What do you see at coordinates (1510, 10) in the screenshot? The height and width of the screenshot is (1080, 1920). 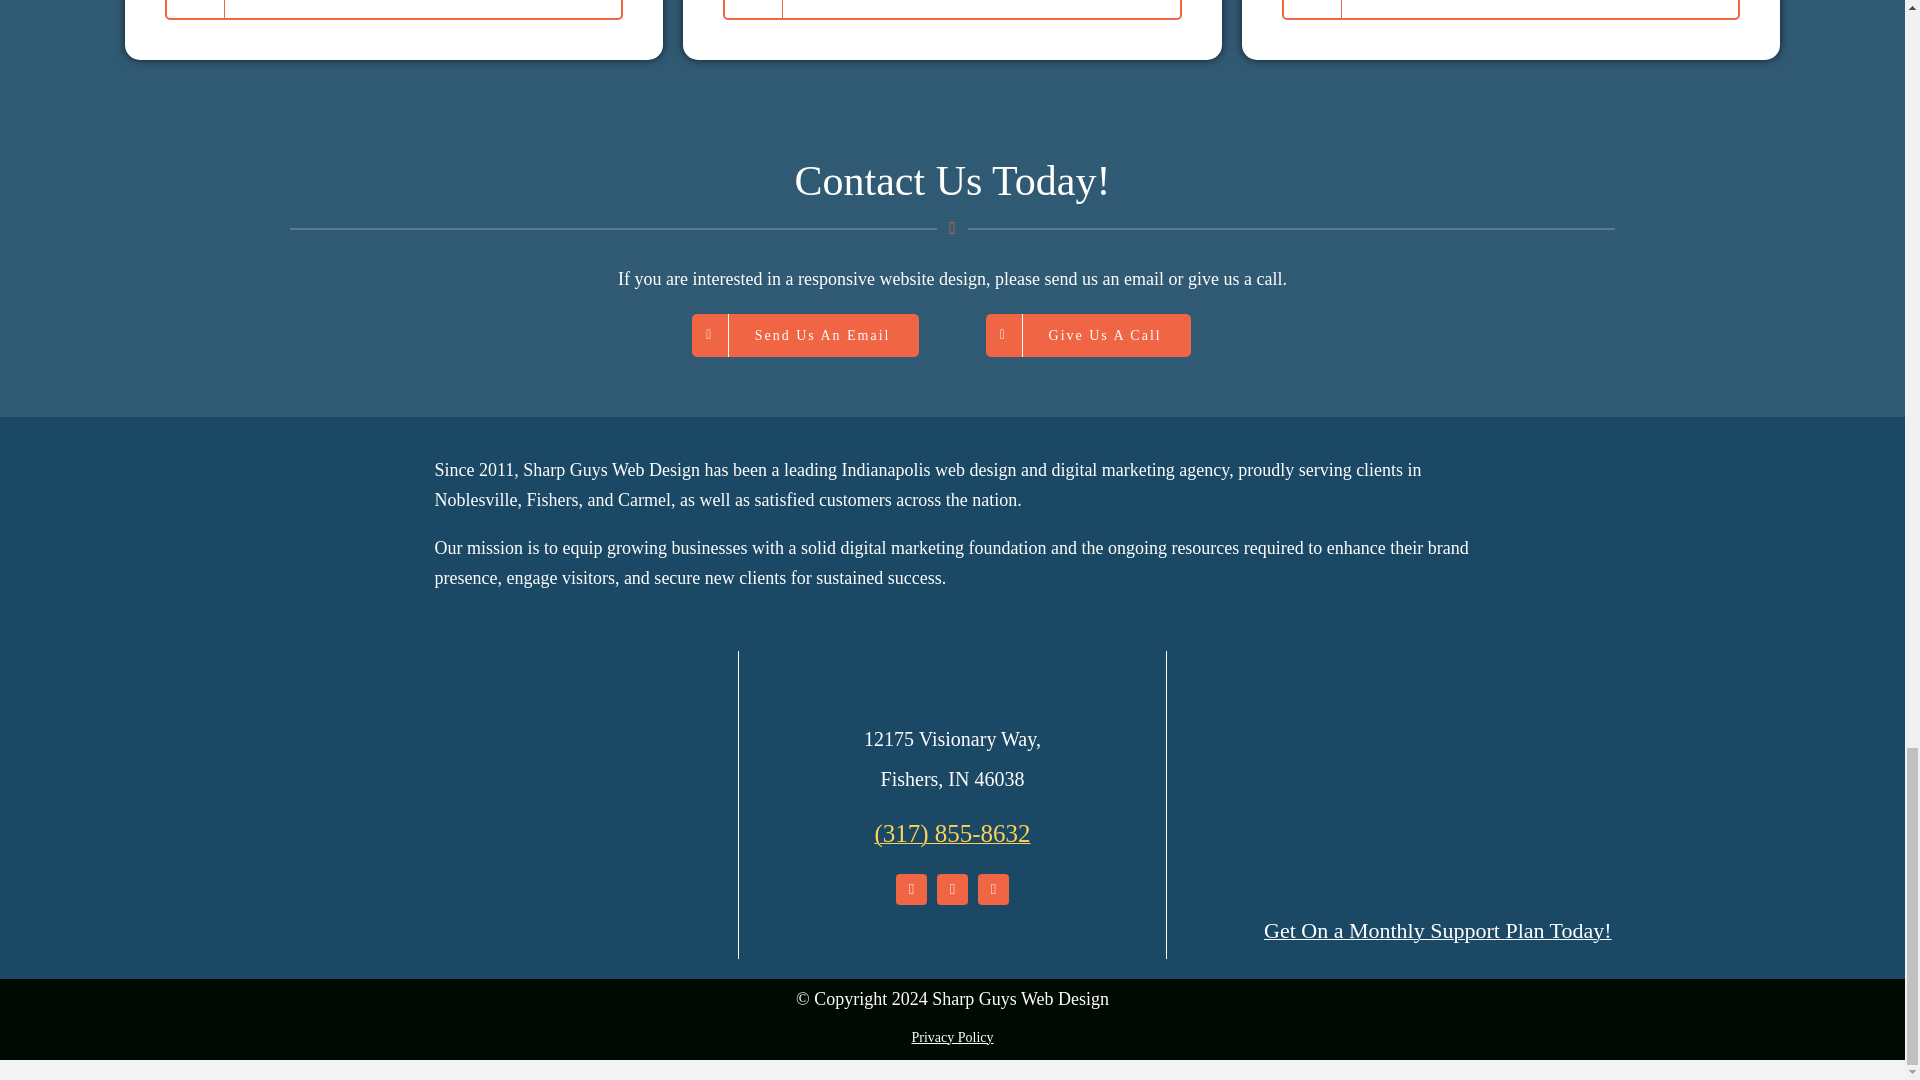 I see `Project Details` at bounding box center [1510, 10].